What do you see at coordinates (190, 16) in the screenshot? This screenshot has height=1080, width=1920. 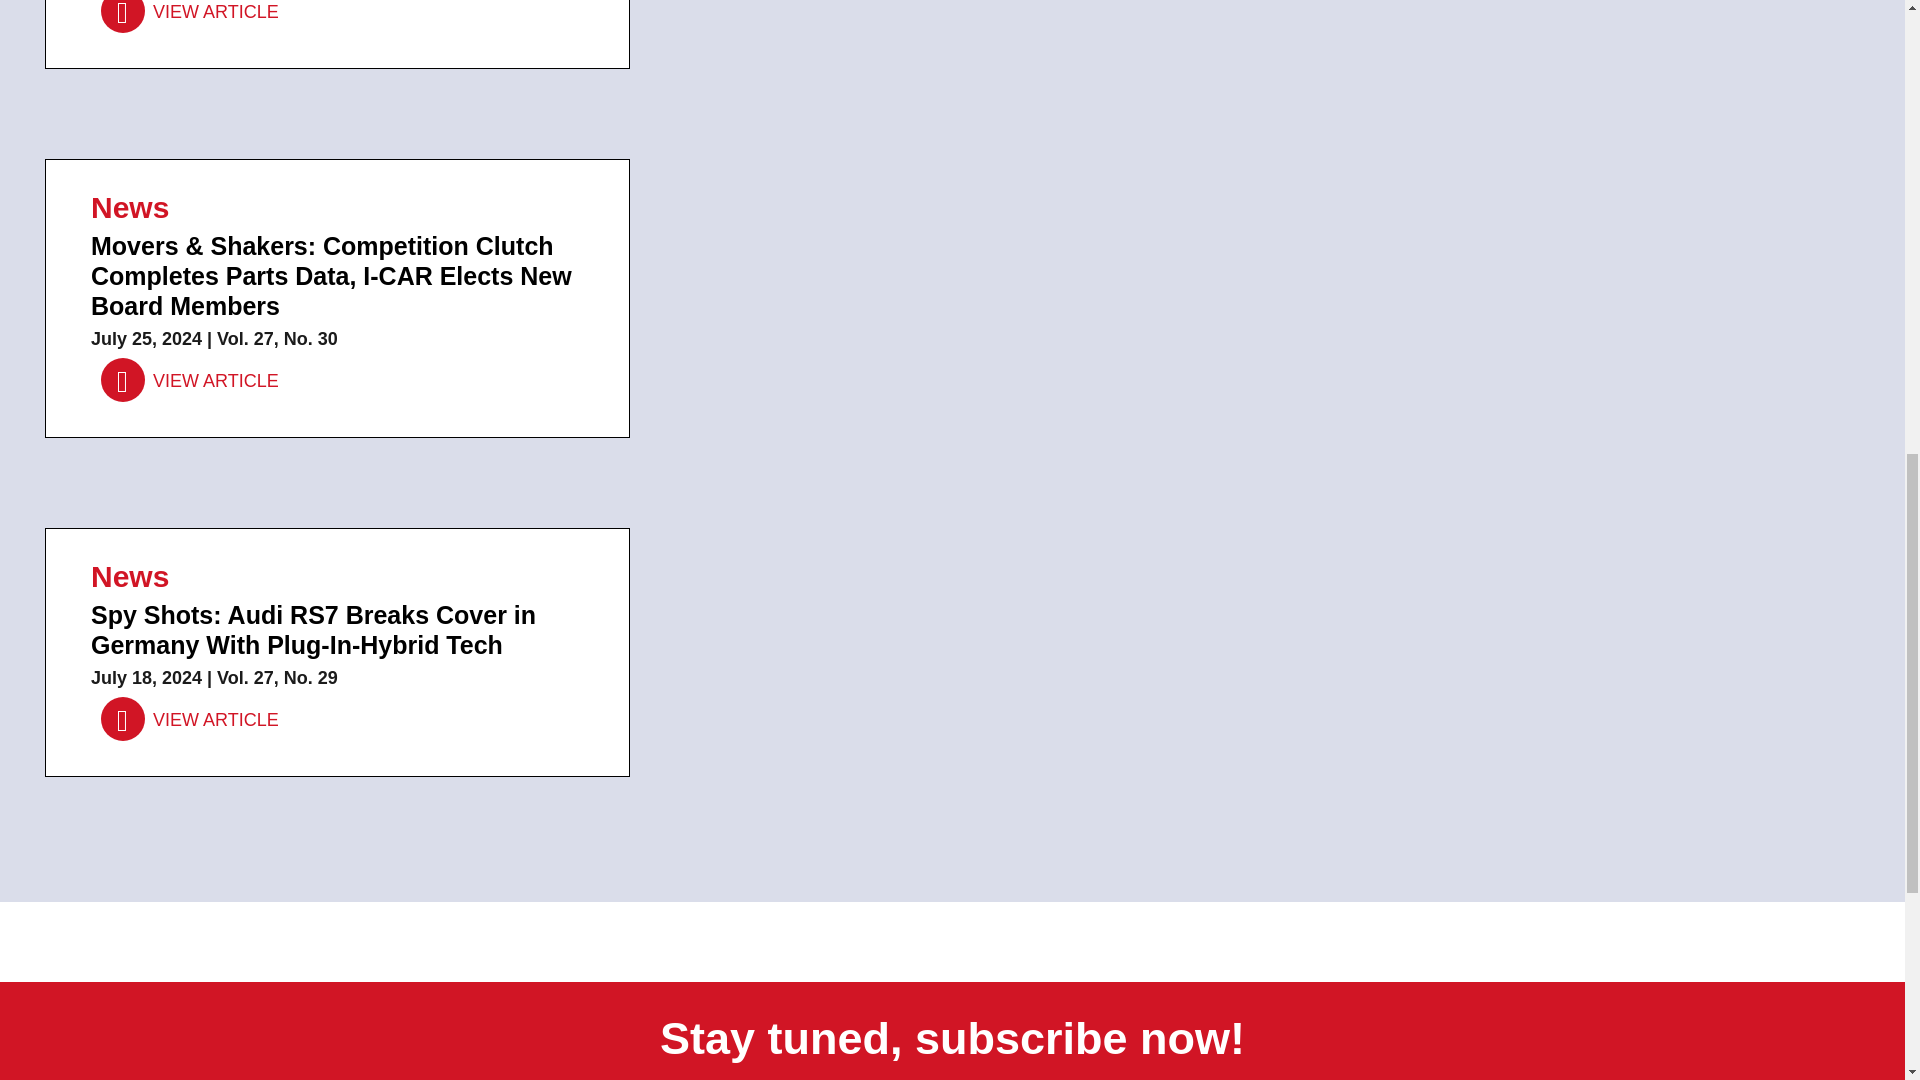 I see `VIEW ARTICLE` at bounding box center [190, 16].